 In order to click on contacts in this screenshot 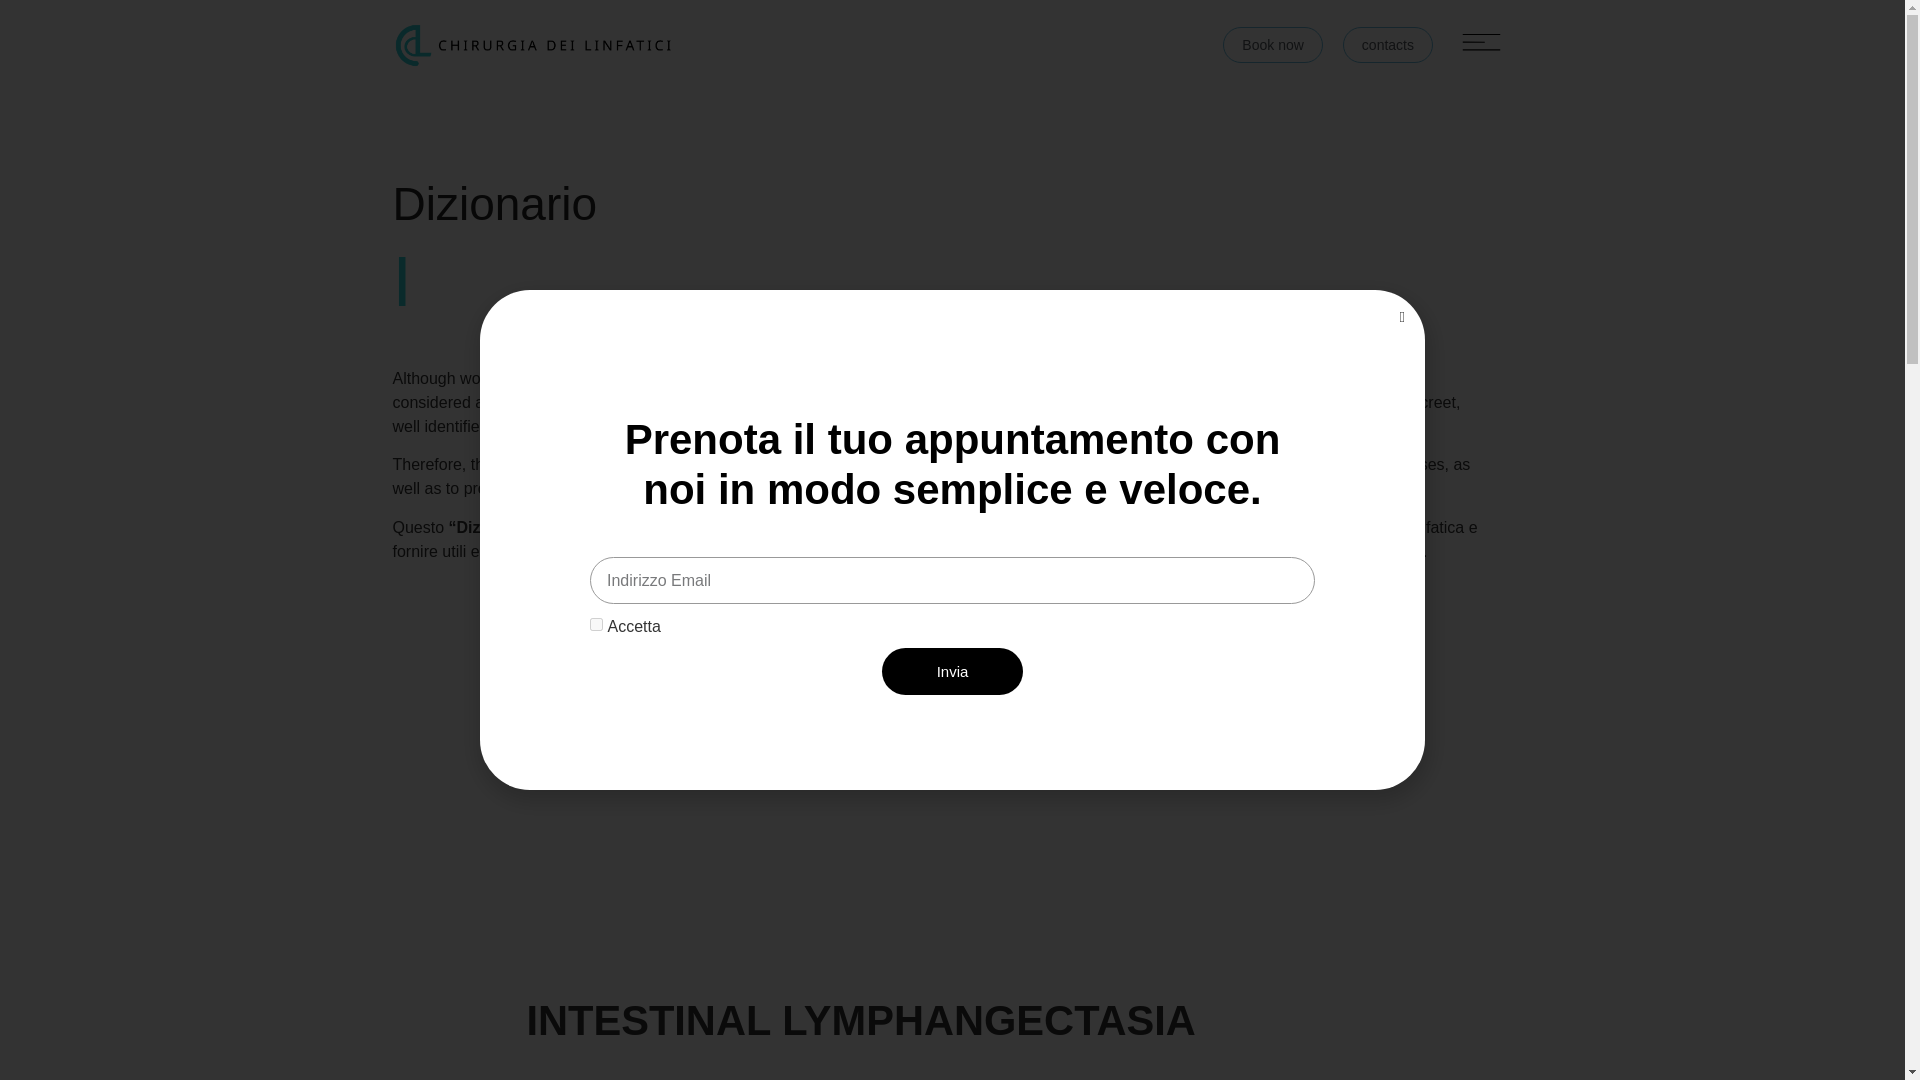, I will do `click(1387, 44)`.